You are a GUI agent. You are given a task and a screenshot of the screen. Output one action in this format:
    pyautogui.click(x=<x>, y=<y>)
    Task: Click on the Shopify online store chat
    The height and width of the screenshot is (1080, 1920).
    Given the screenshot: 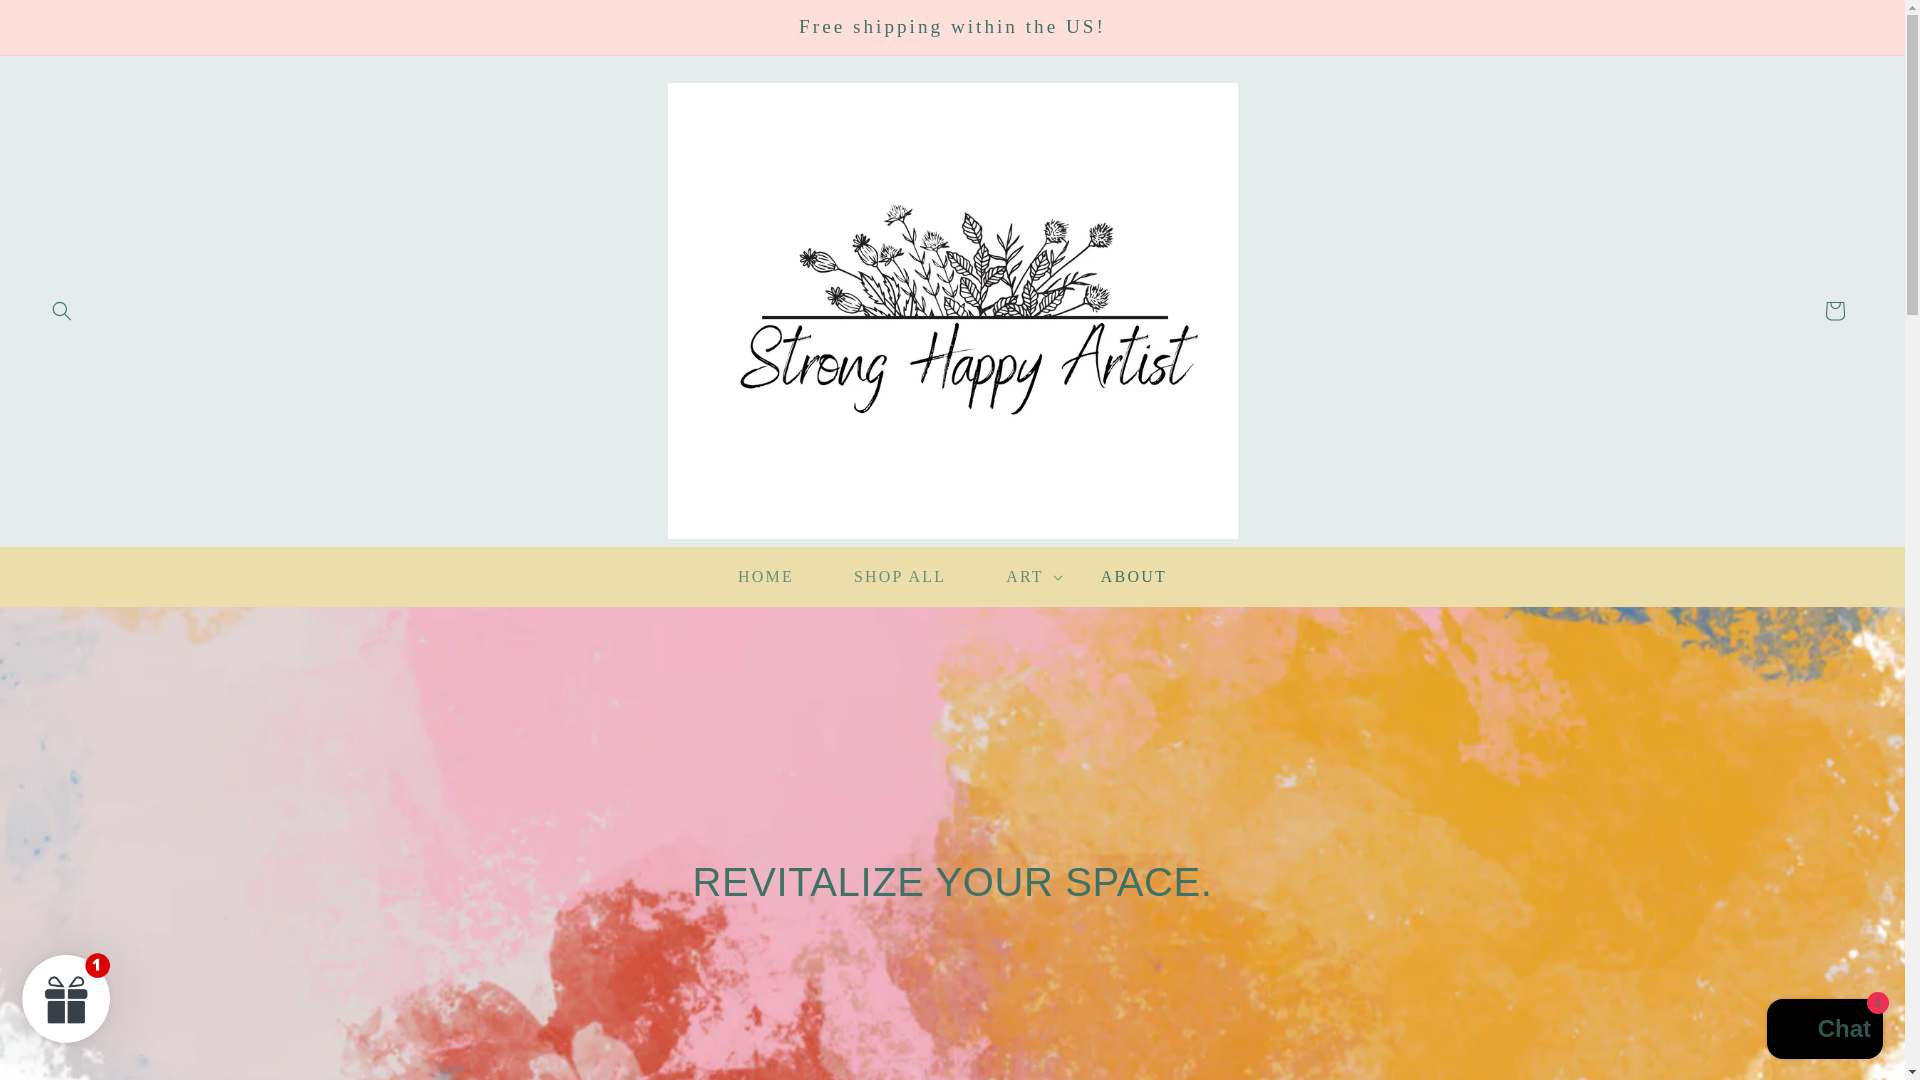 What is the action you would take?
    pyautogui.click(x=1824, y=1031)
    